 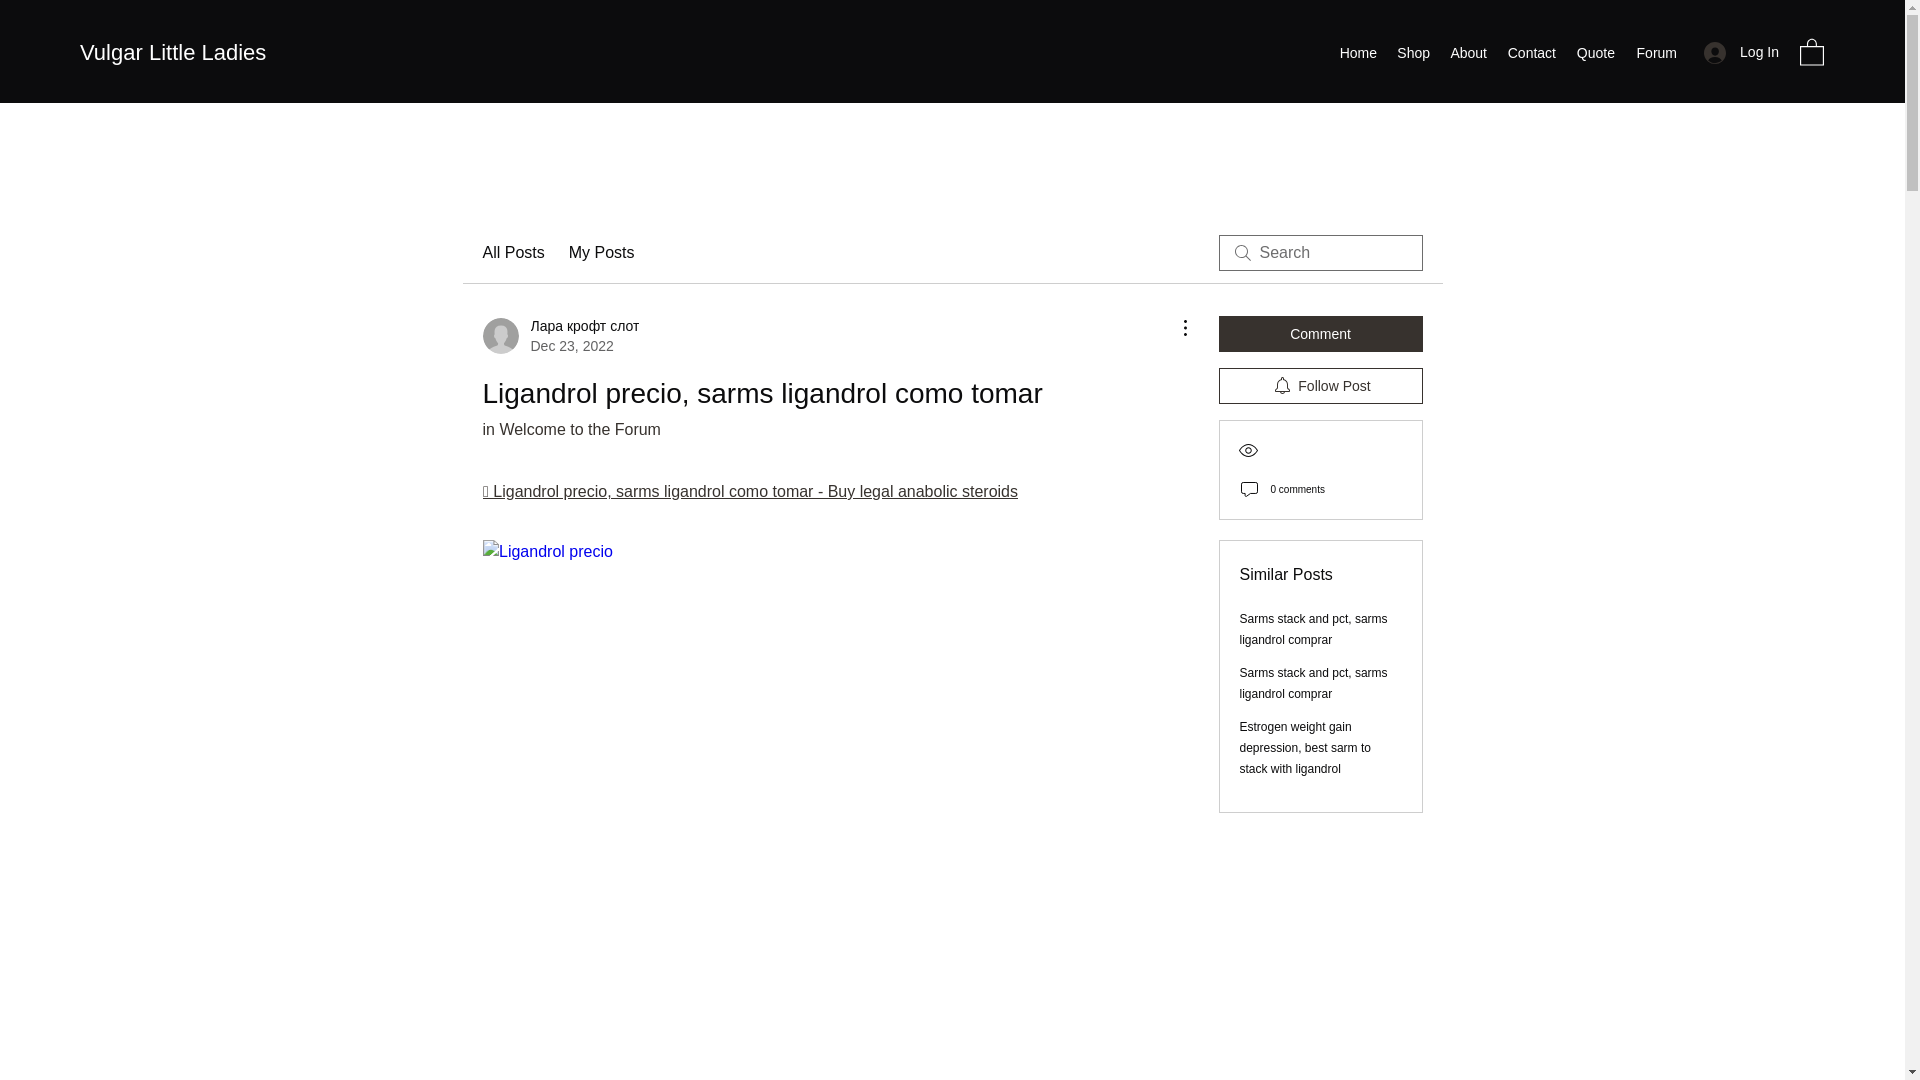 I want to click on Log In, so click(x=1741, y=52).